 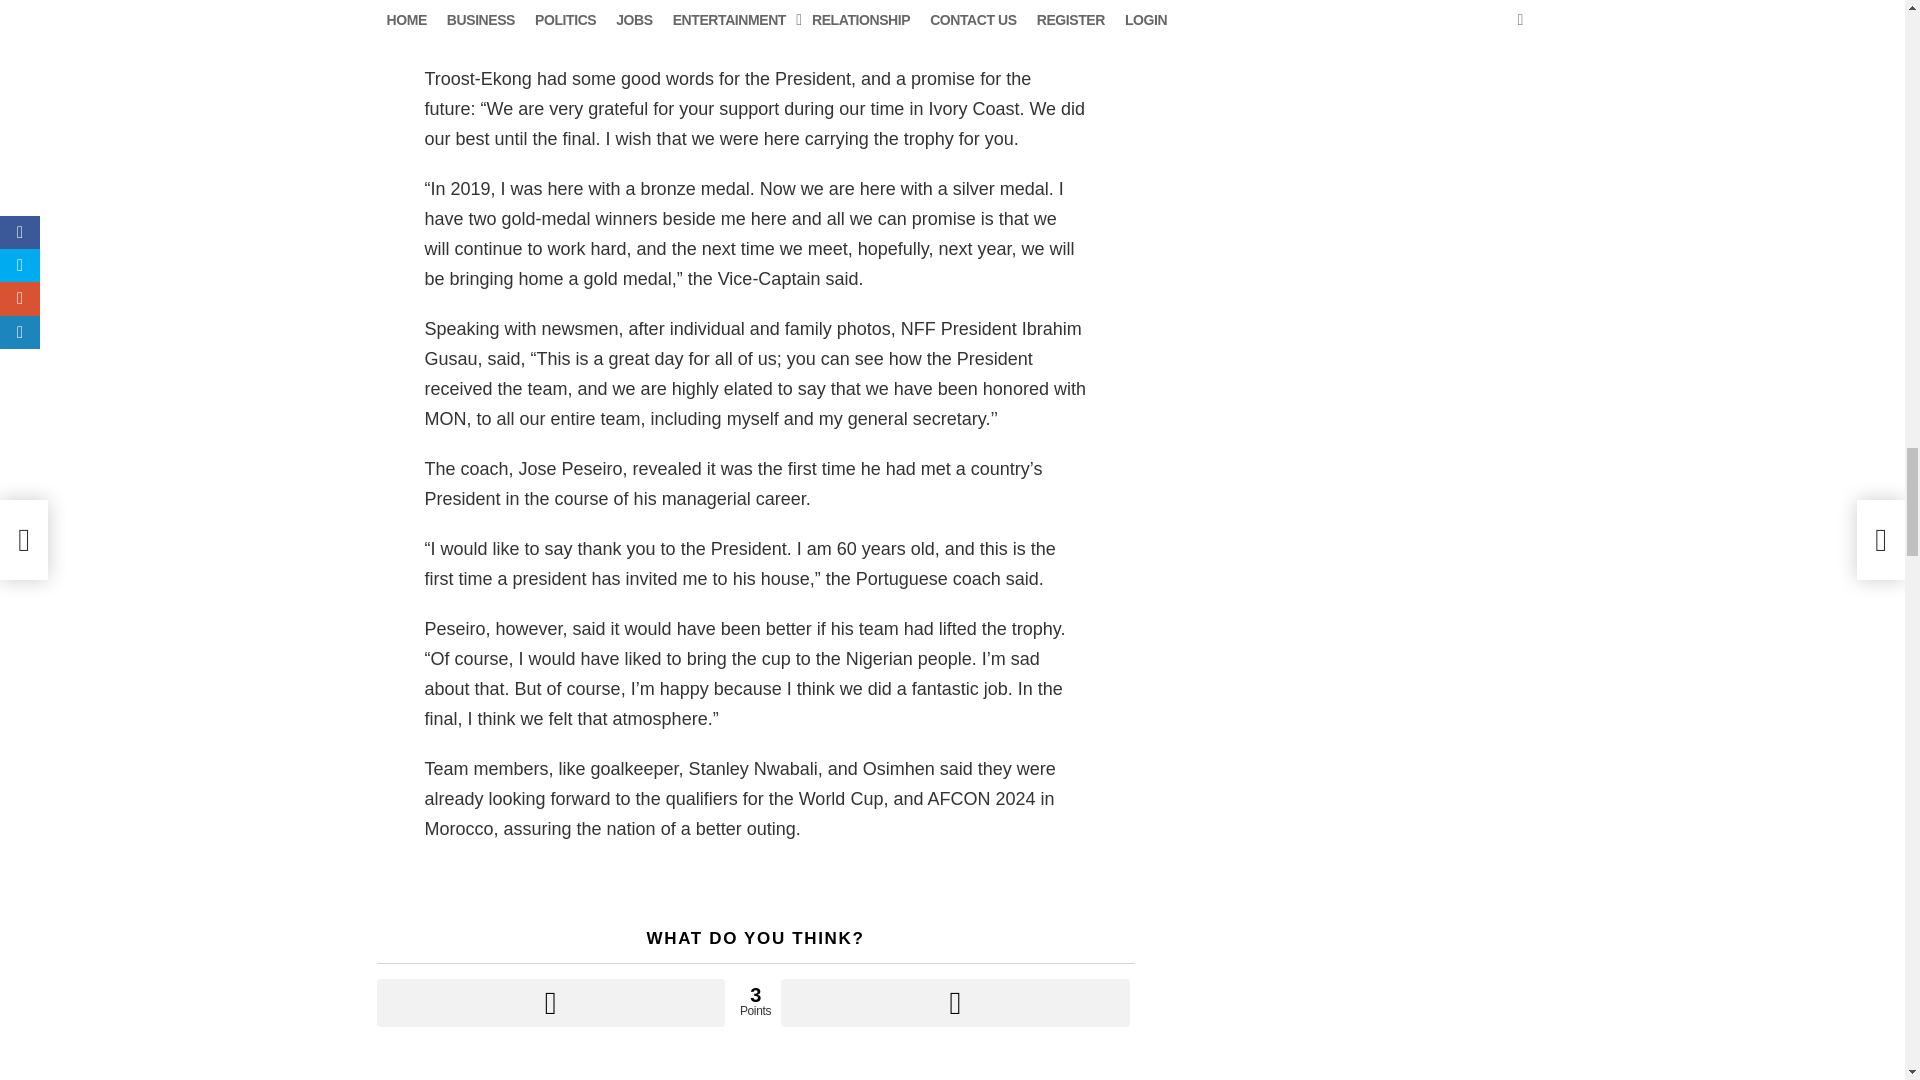 I want to click on Downvote, so click(x=954, y=1002).